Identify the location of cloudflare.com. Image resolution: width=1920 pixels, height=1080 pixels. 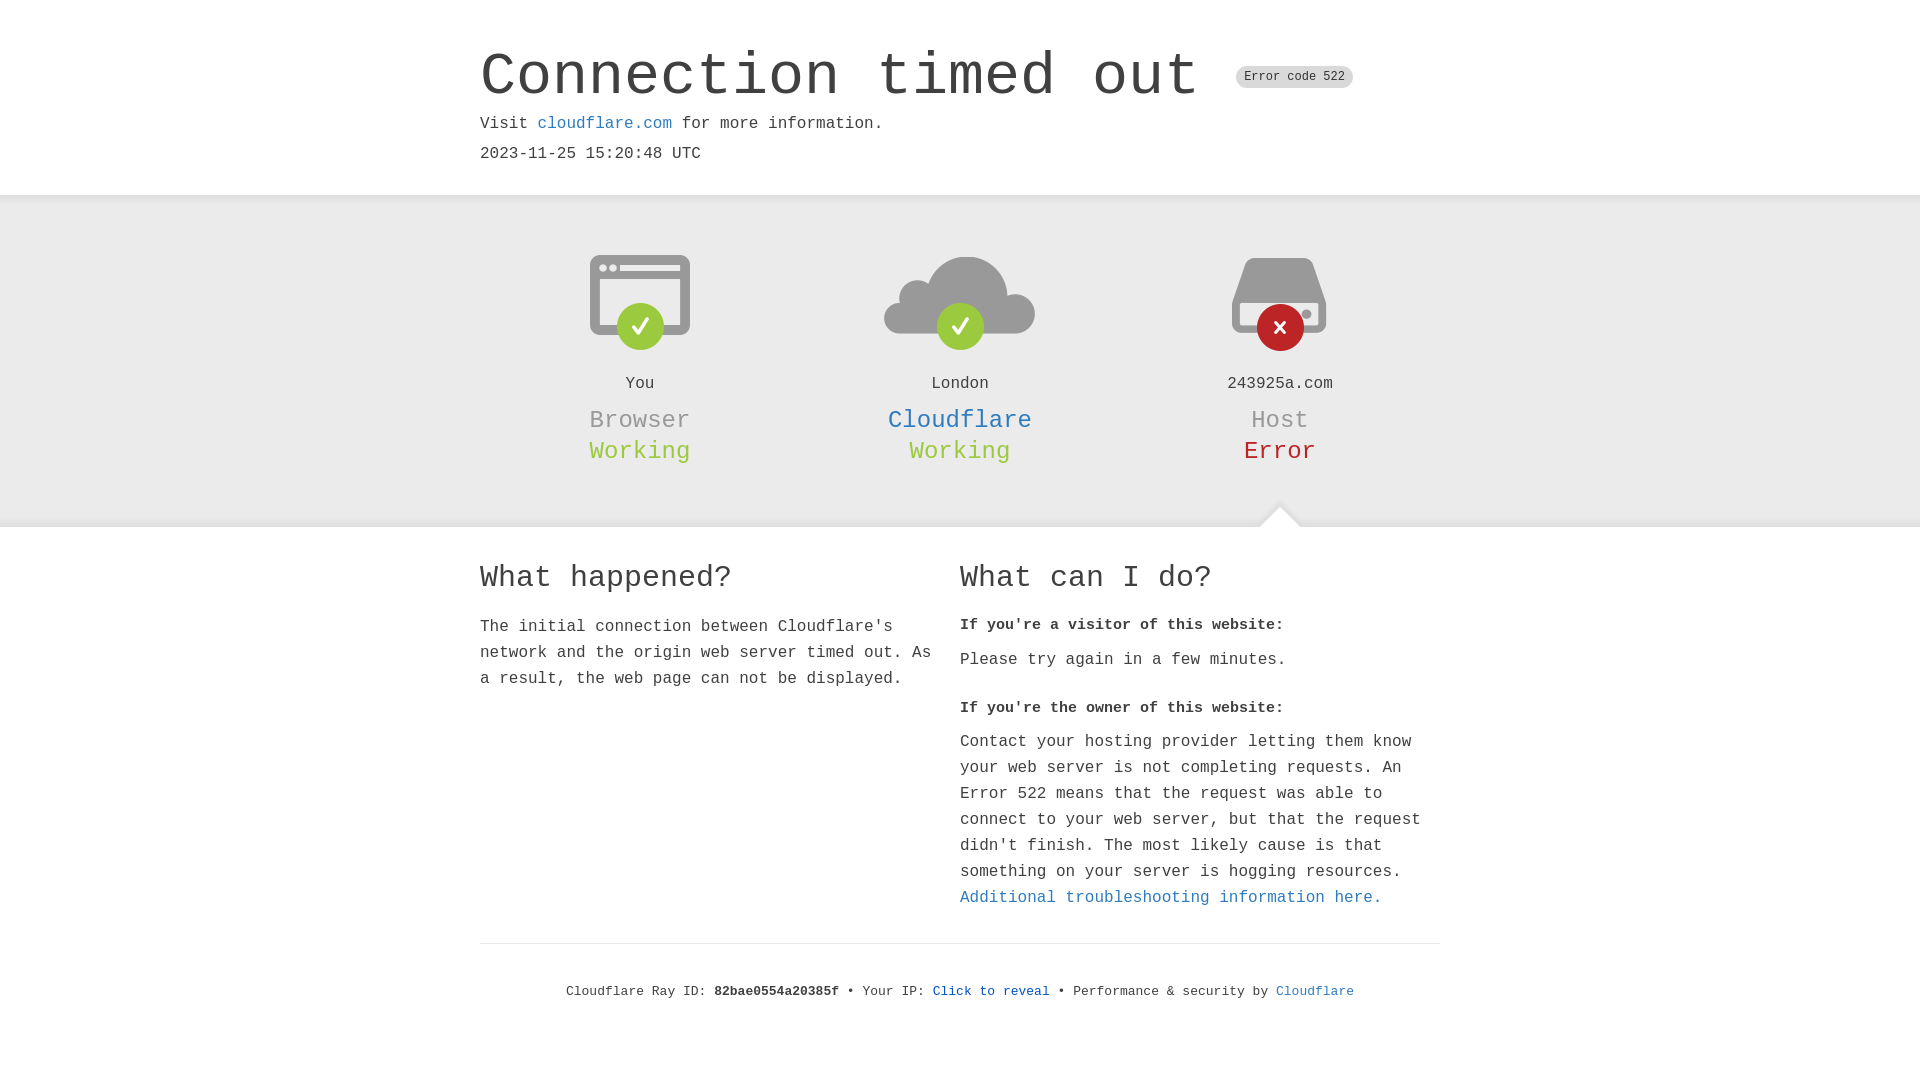
(605, 124).